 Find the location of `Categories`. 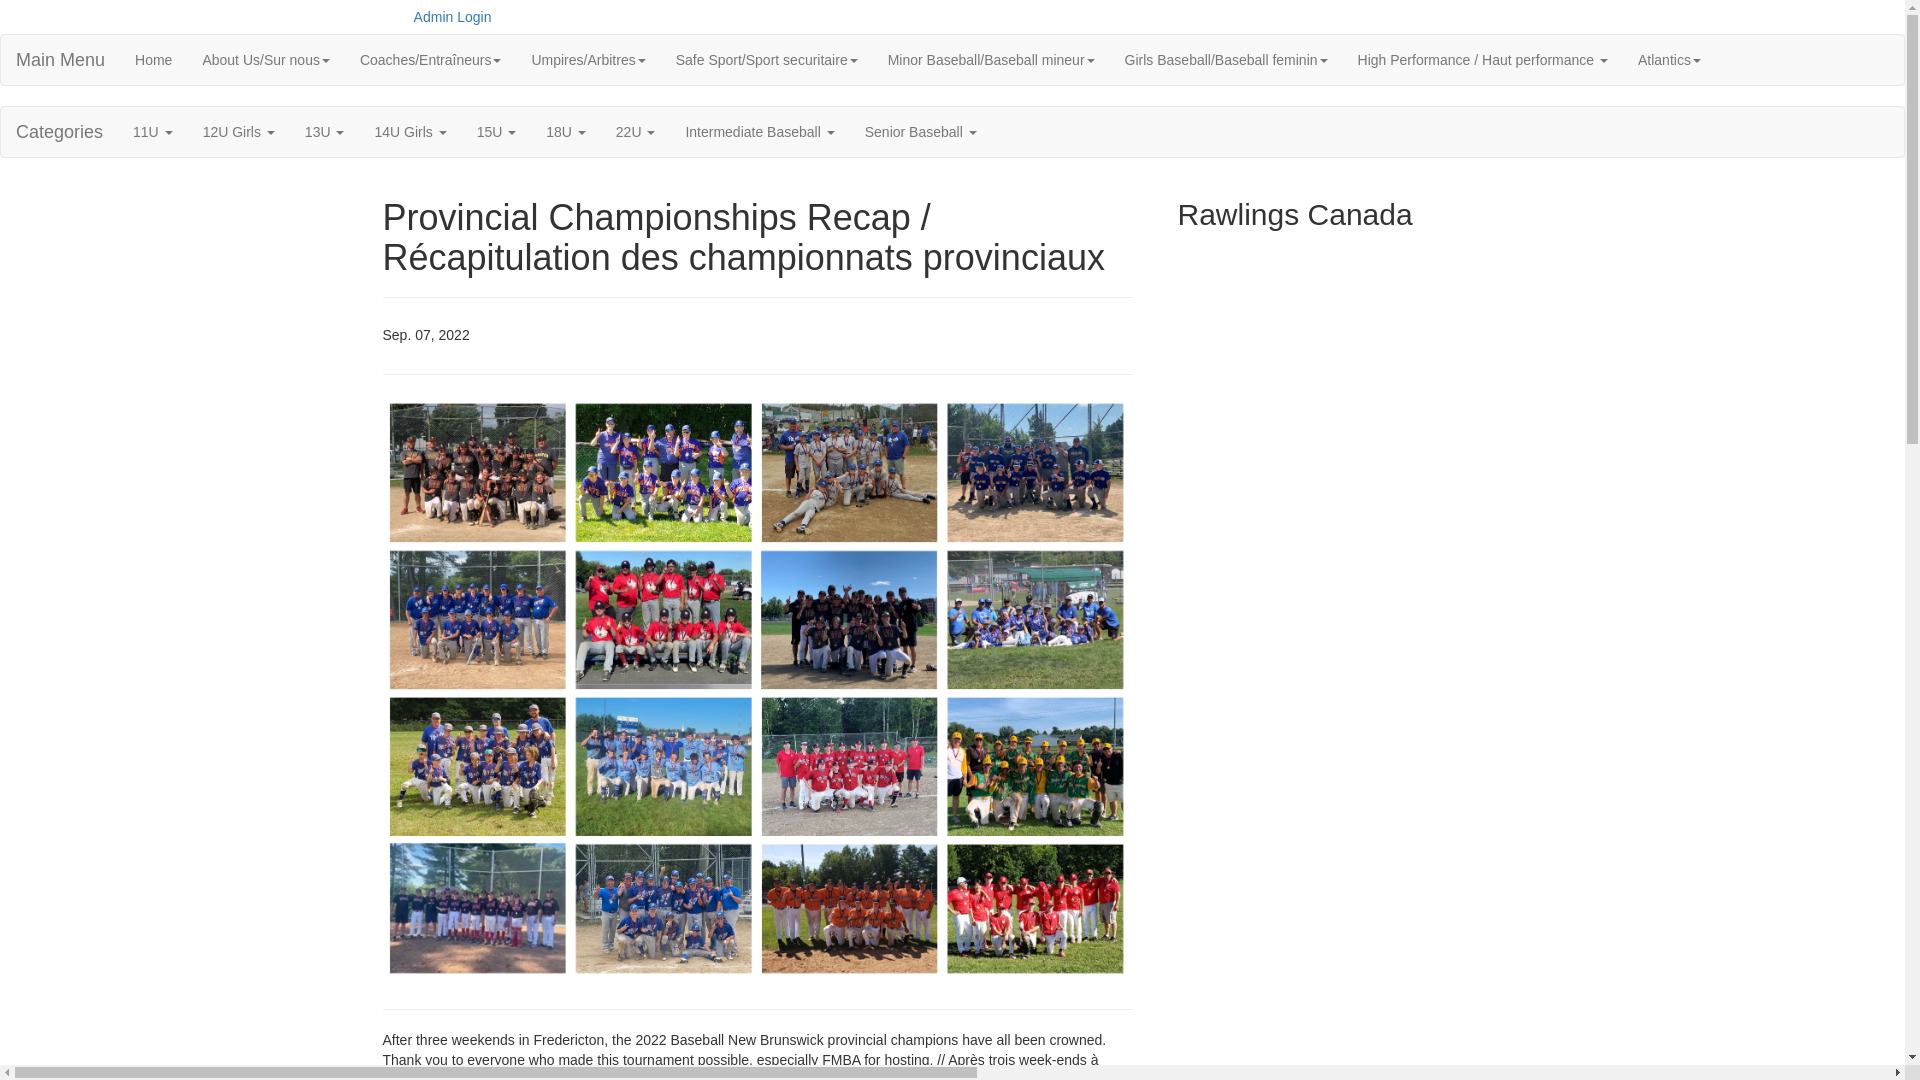

Categories is located at coordinates (60, 132).